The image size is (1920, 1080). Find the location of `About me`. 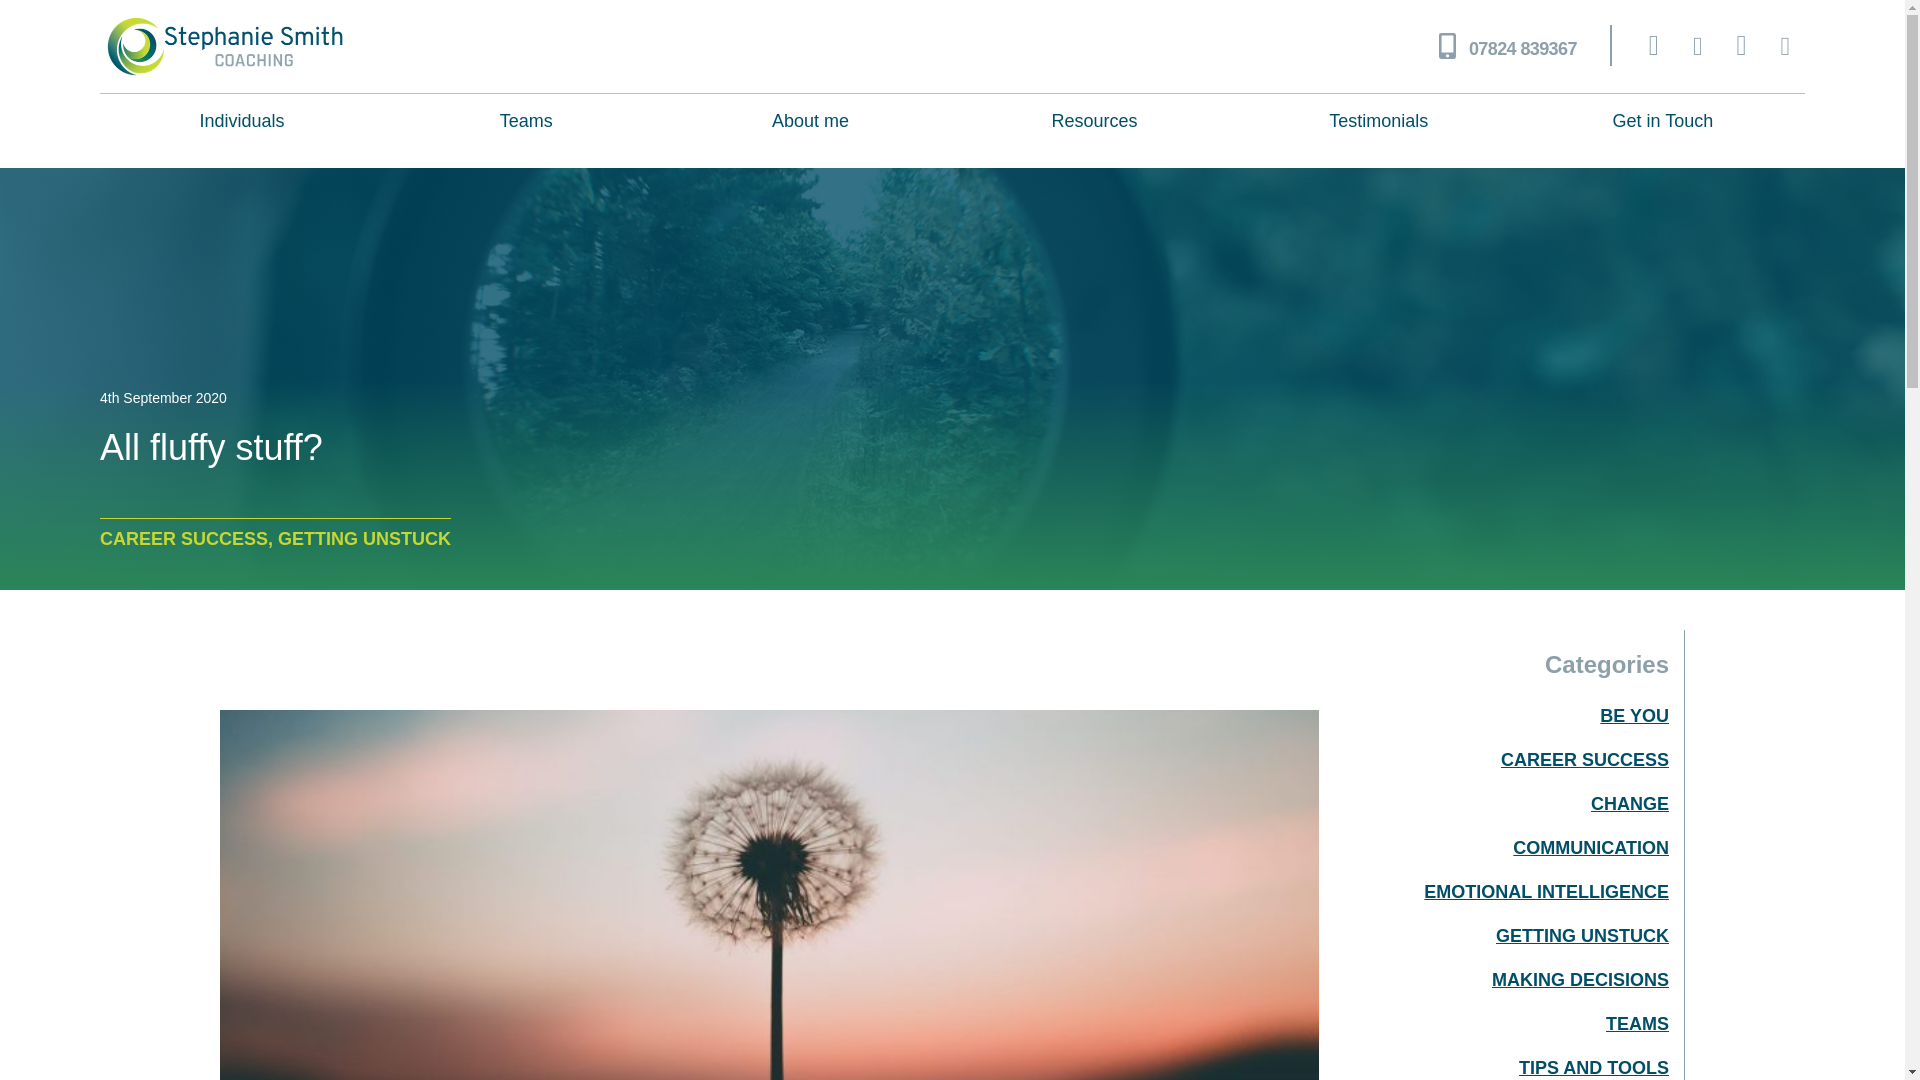

About me is located at coordinates (810, 120).